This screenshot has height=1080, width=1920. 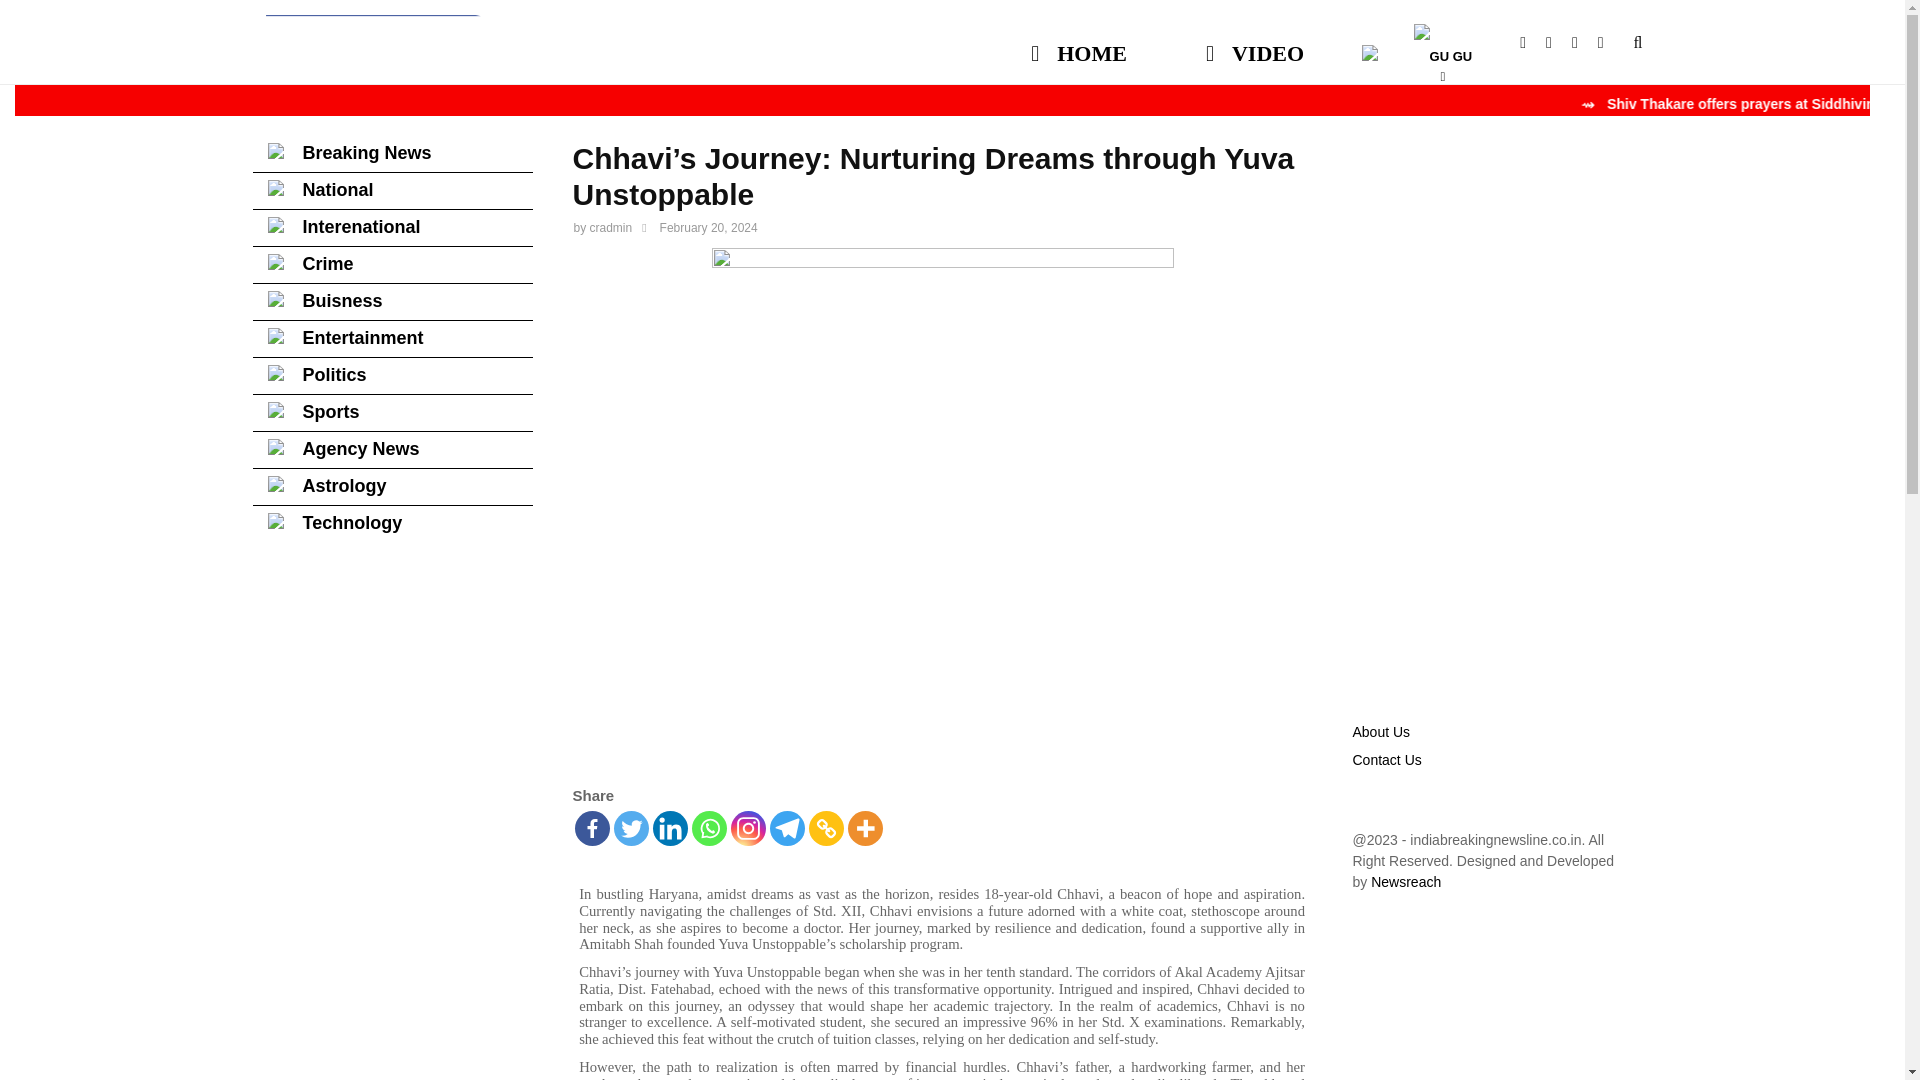 What do you see at coordinates (1584, 42) in the screenshot?
I see `Email` at bounding box center [1584, 42].